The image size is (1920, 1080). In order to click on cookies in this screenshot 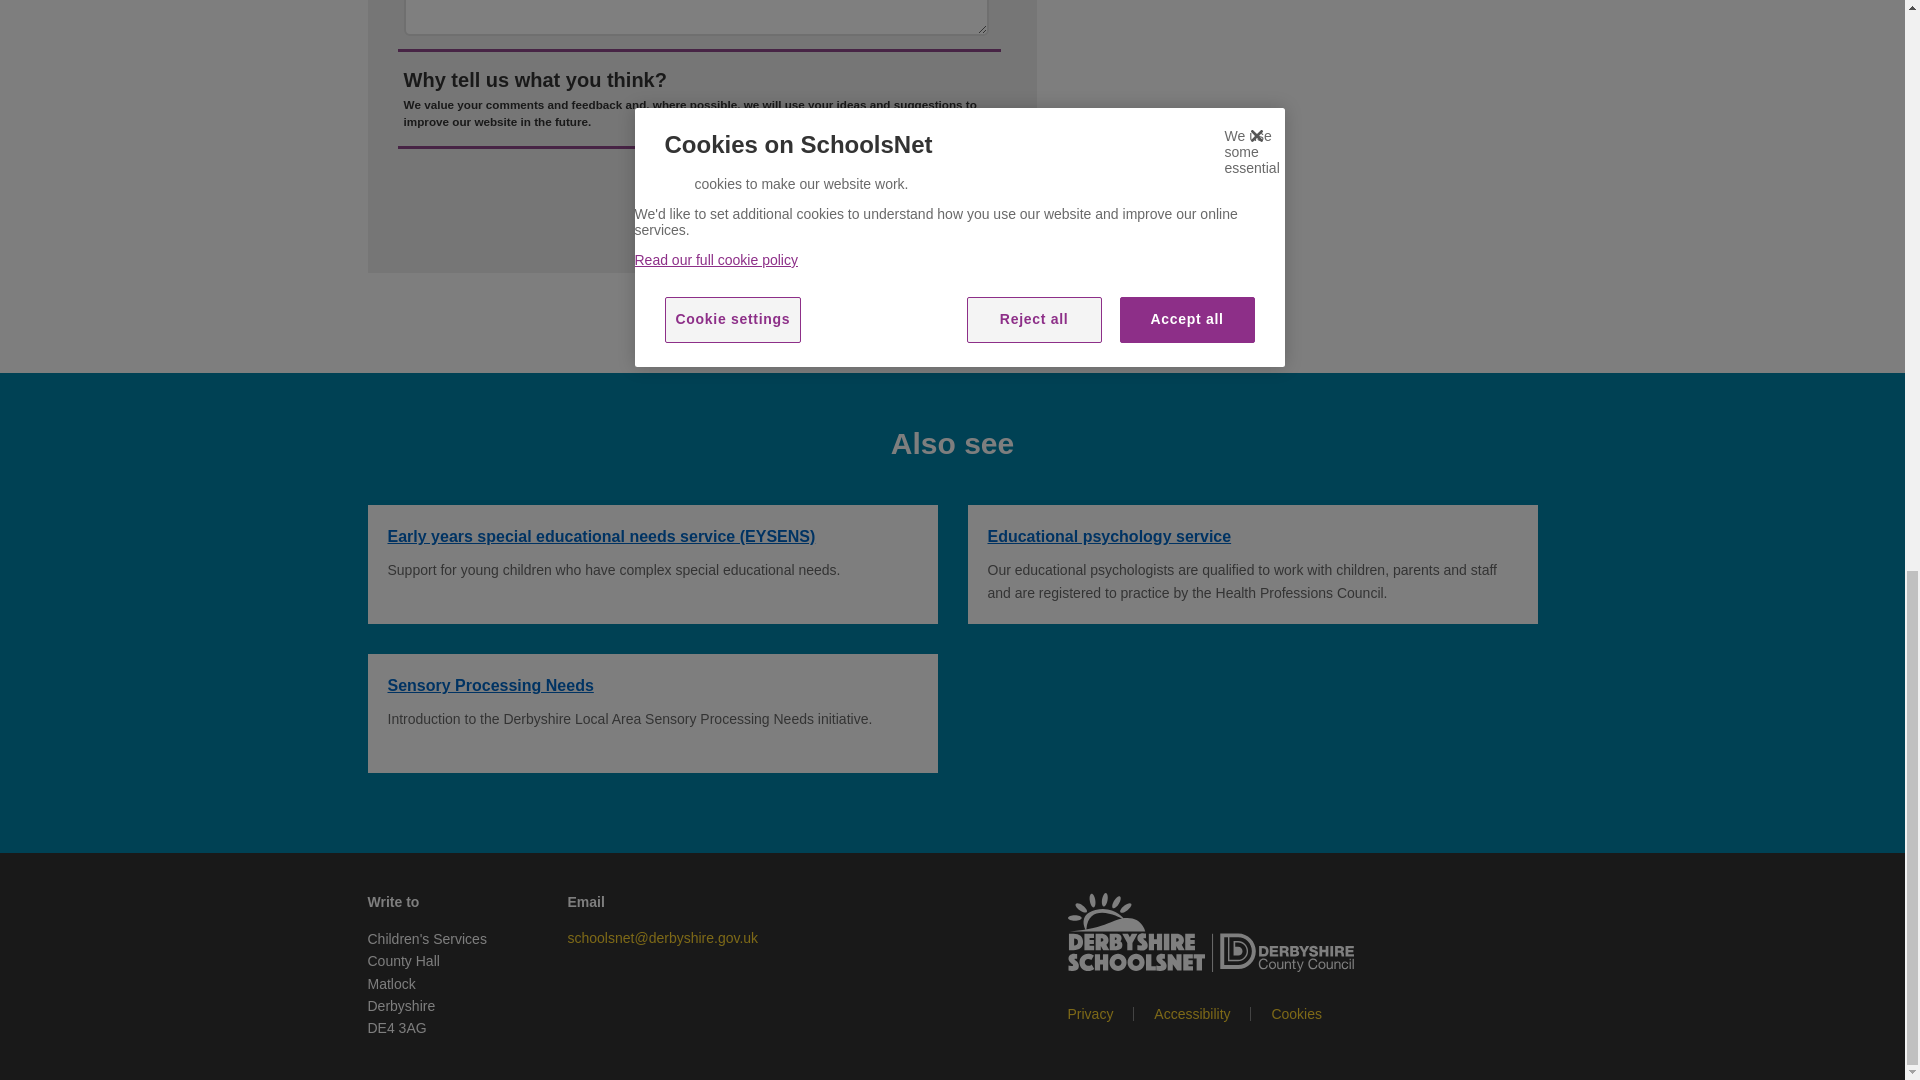, I will do `click(1286, 1013)`.